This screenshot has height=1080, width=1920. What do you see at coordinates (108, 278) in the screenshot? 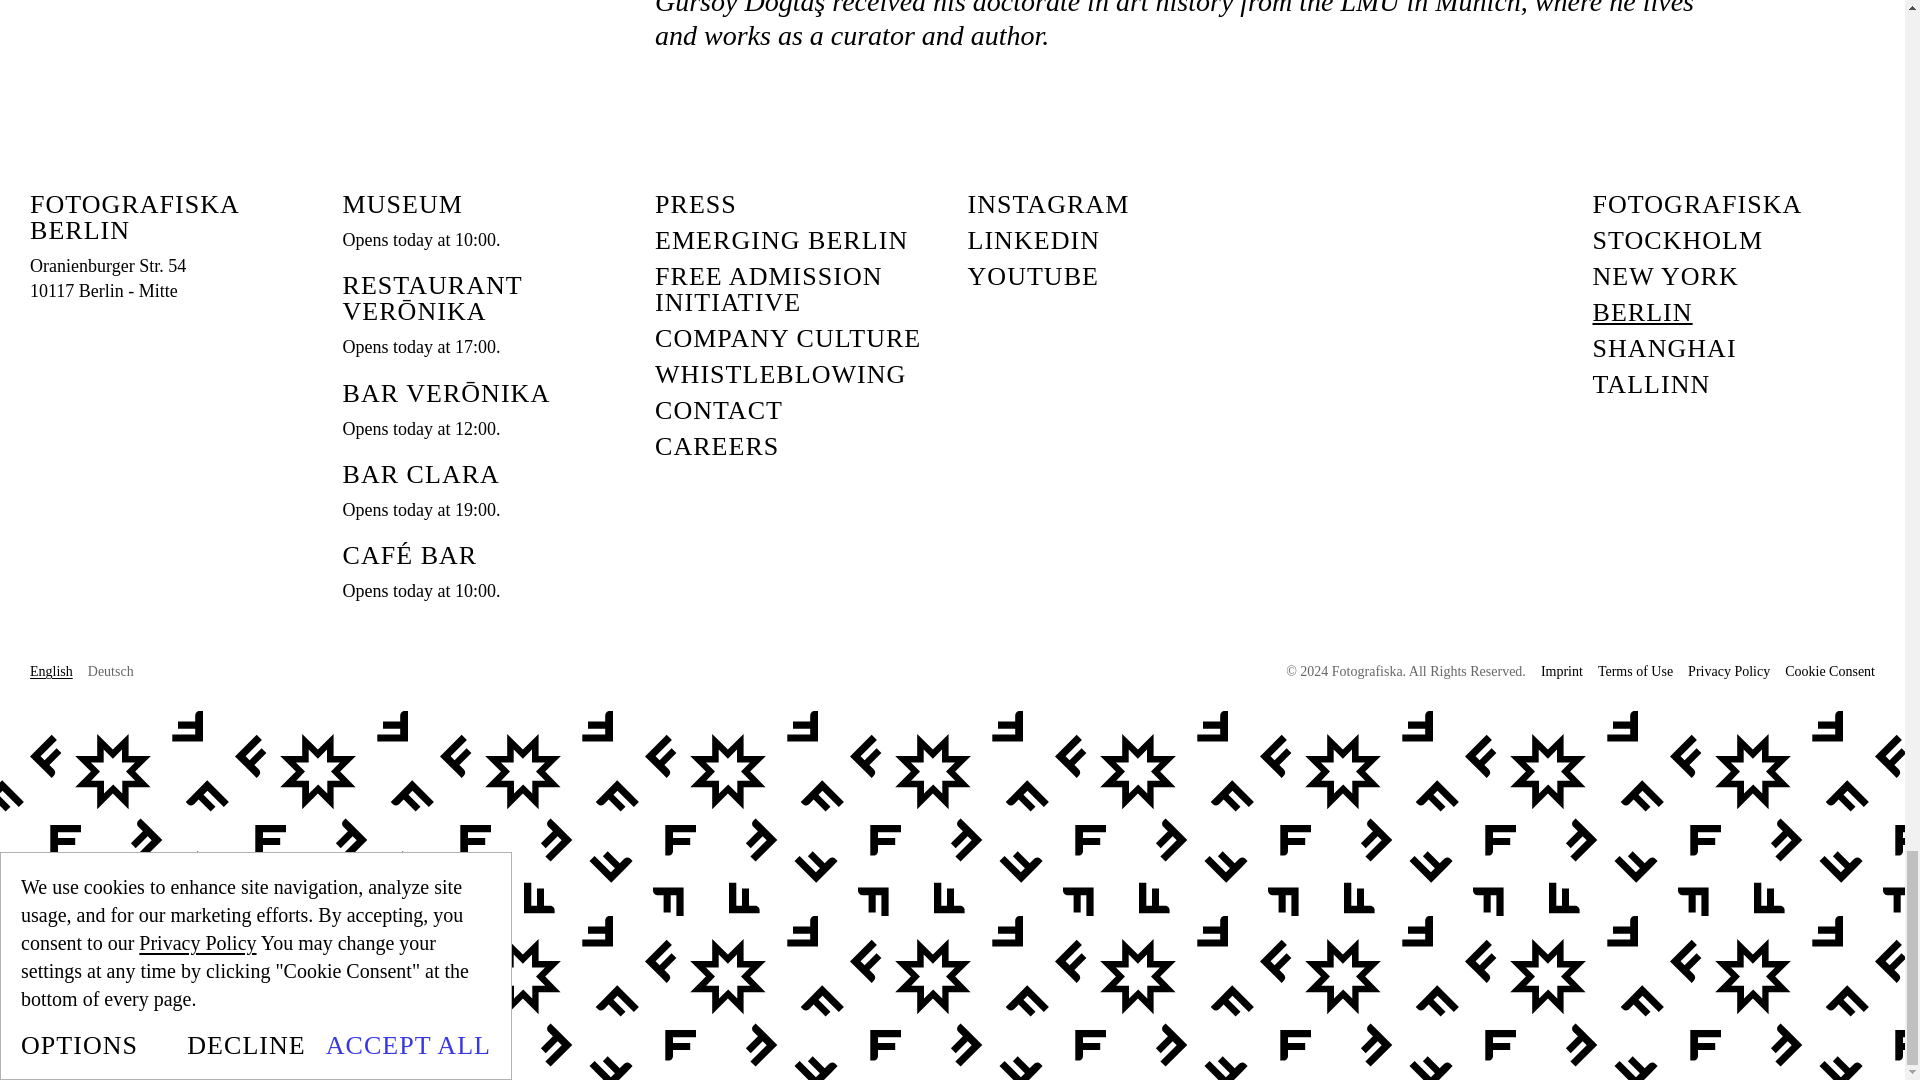
I see `CAREERS` at bounding box center [108, 278].